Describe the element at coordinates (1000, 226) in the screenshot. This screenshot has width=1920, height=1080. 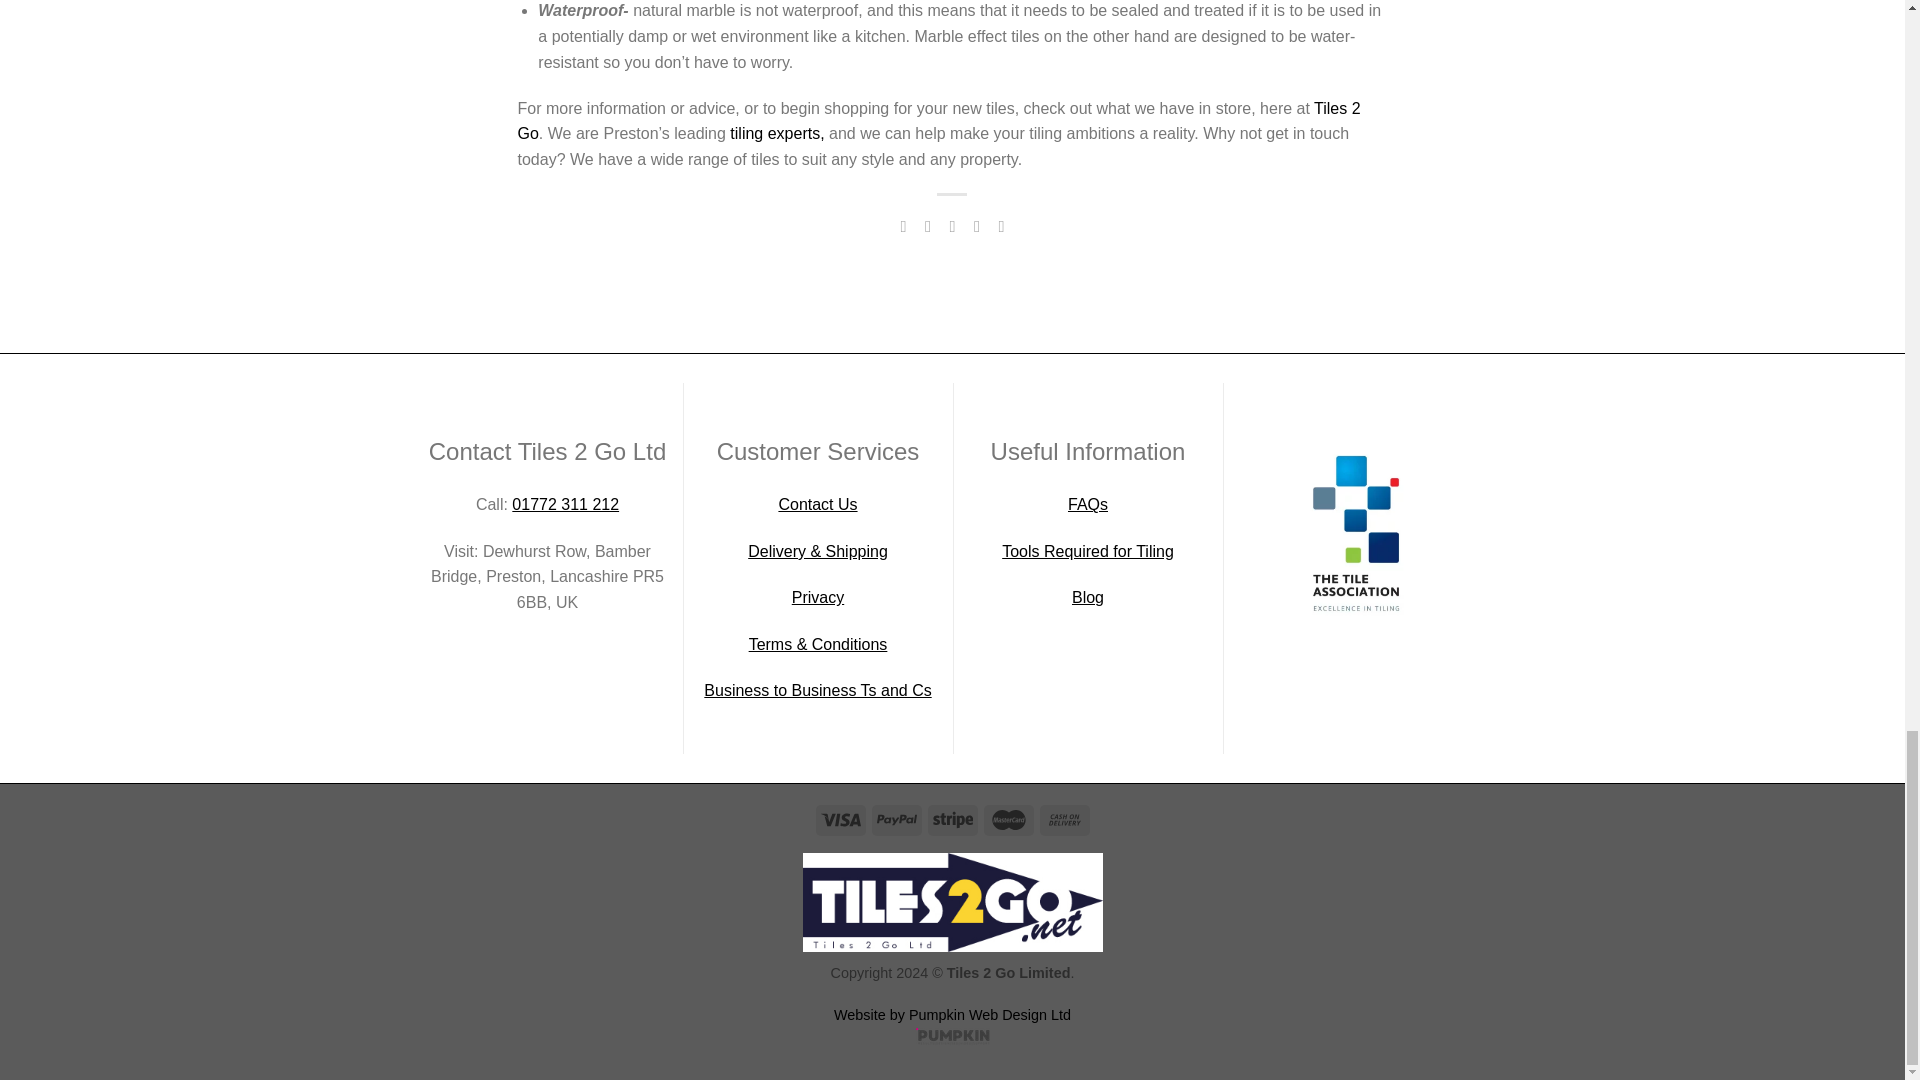
I see `Share on LinkedIn` at that location.